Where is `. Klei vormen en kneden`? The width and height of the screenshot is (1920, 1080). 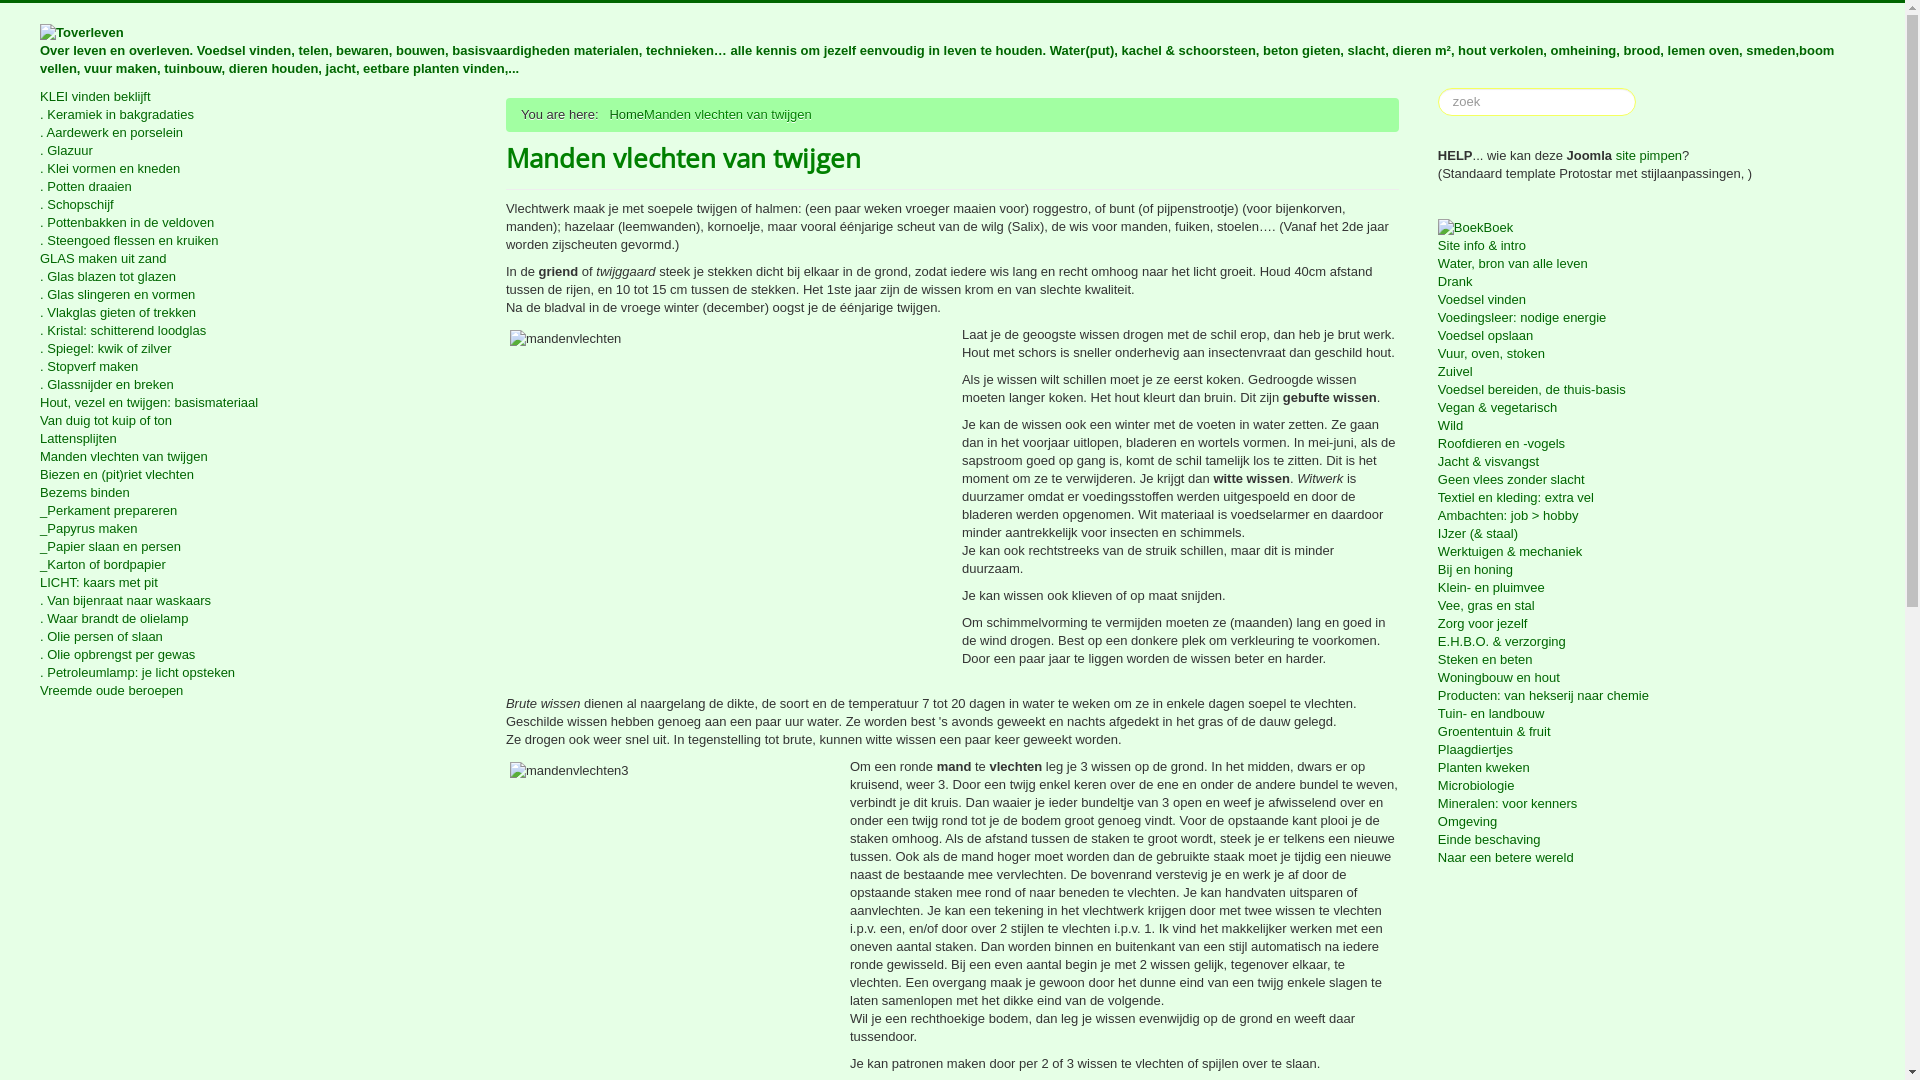 . Klei vormen en kneden is located at coordinates (254, 169).